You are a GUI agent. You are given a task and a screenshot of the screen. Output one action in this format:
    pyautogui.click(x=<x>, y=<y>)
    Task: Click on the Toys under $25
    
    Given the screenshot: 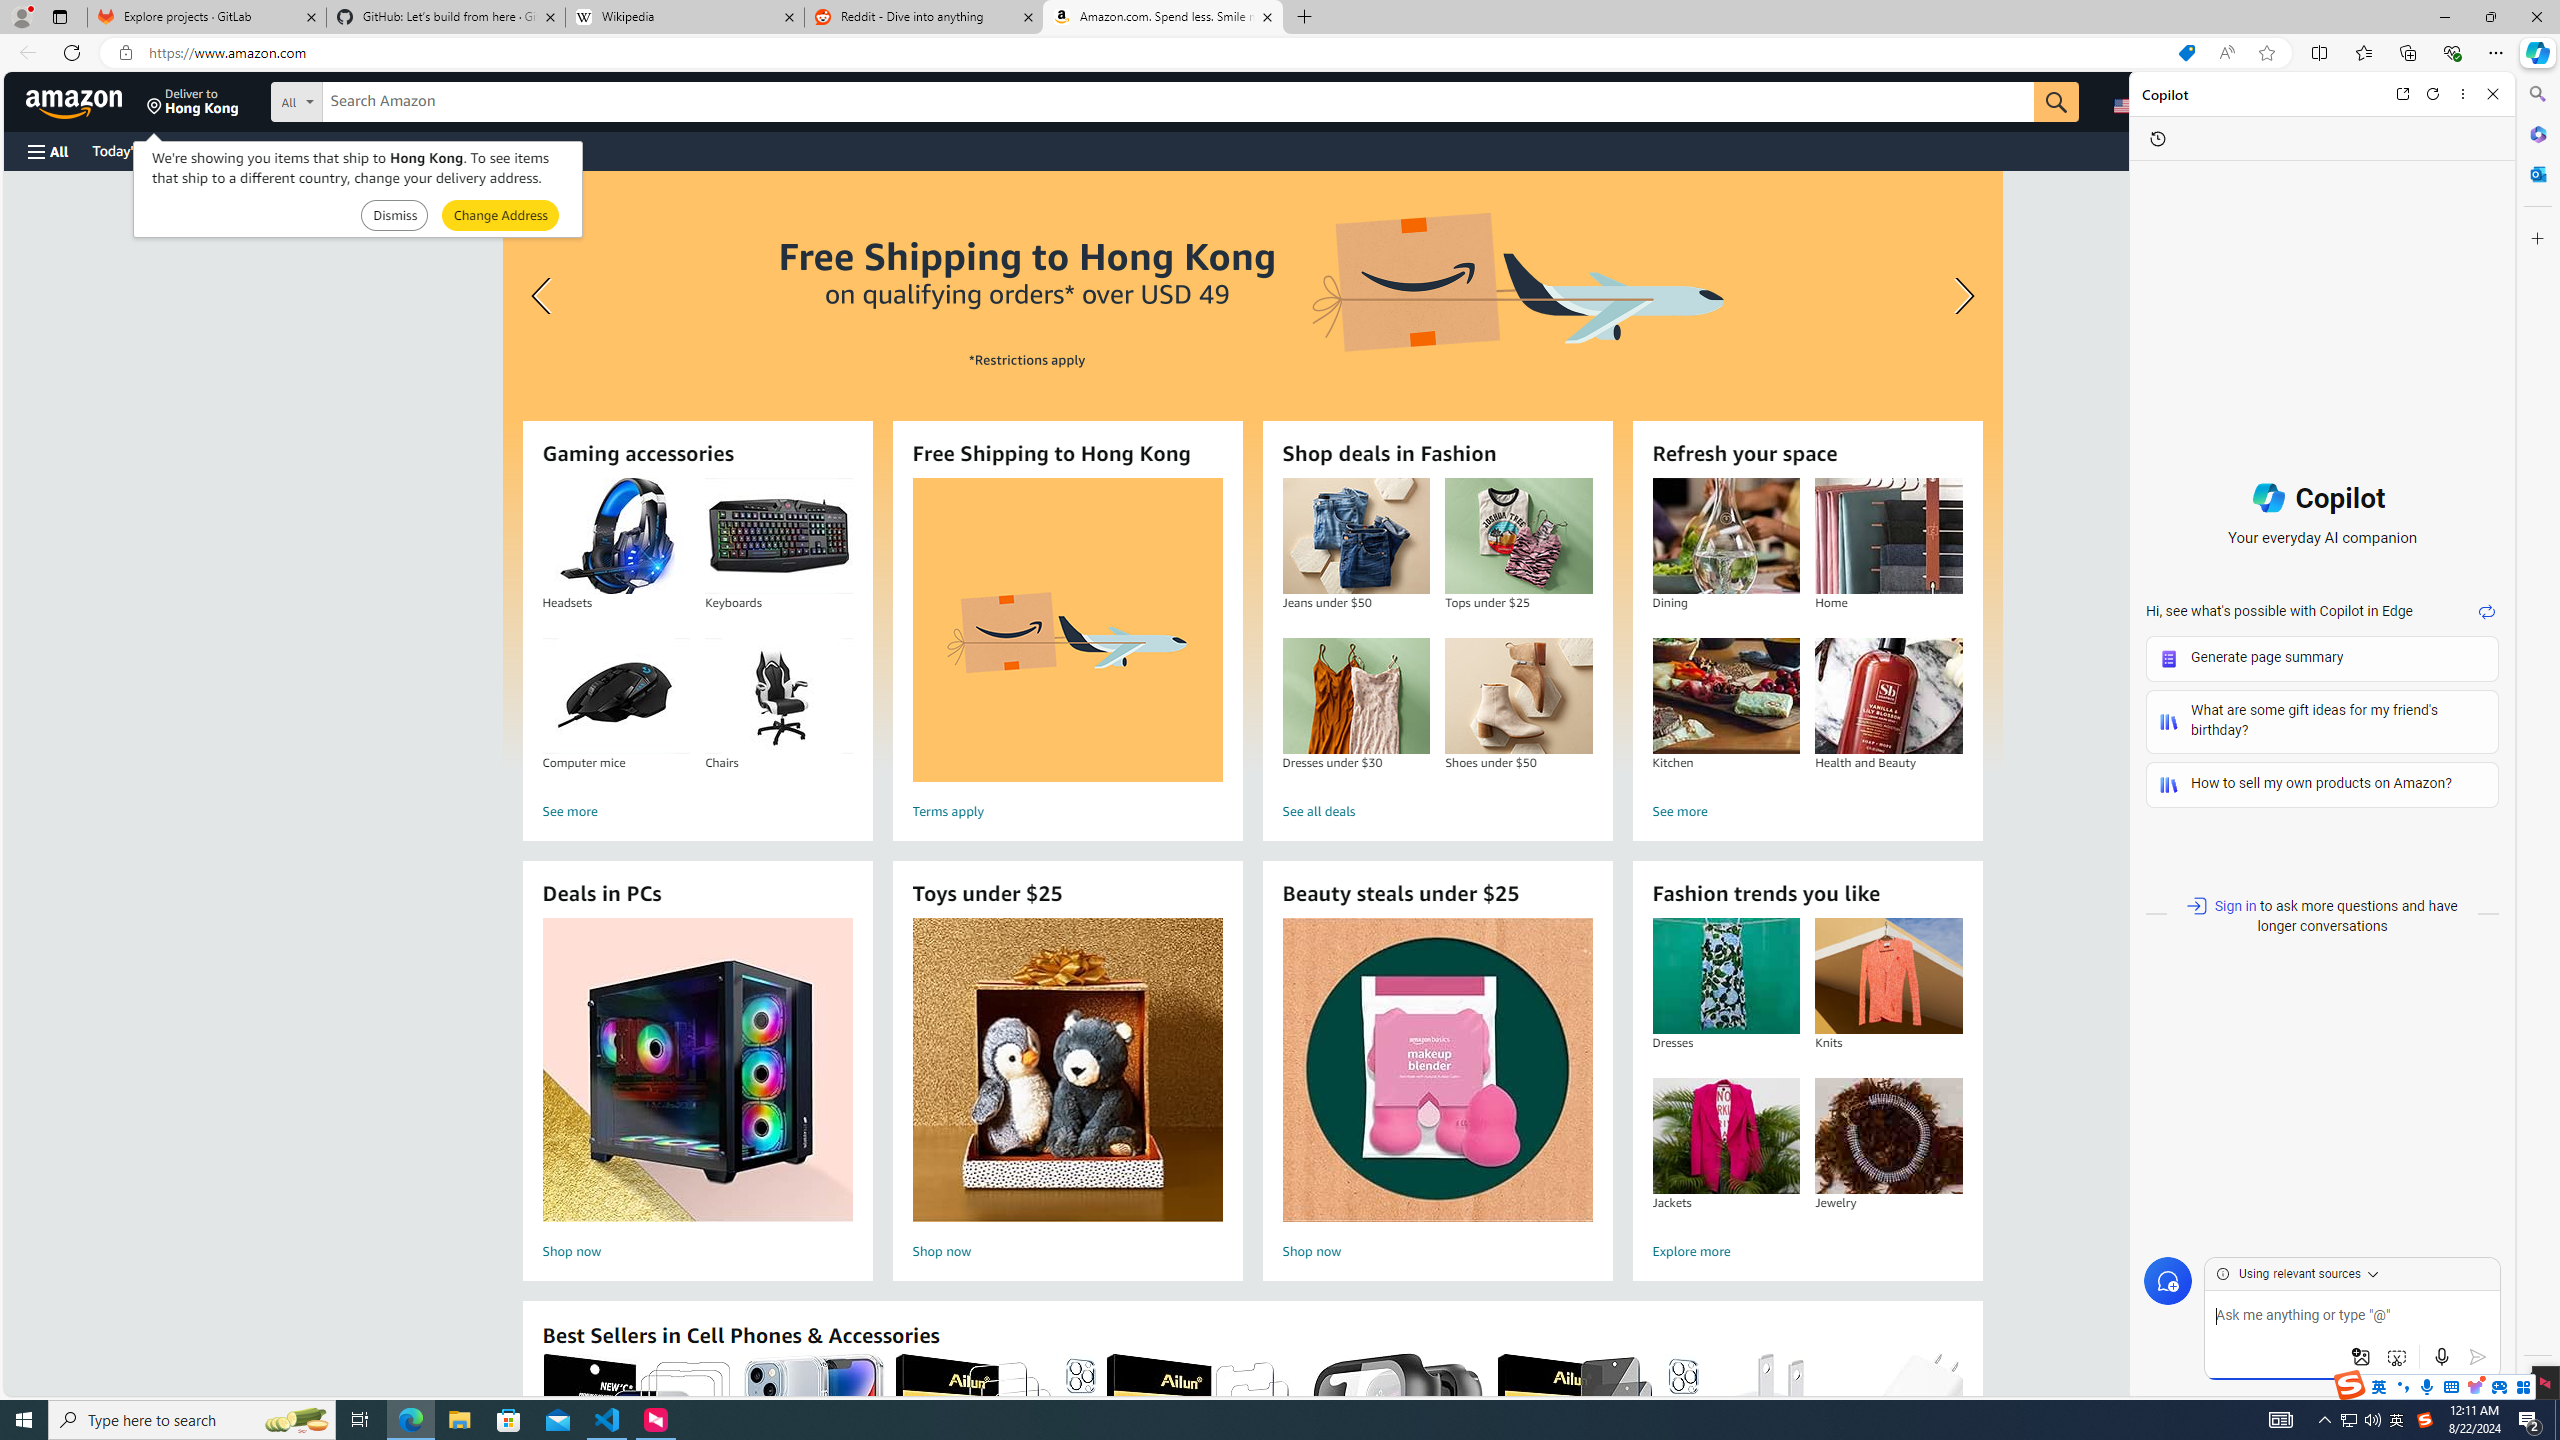 What is the action you would take?
    pyautogui.click(x=1067, y=1070)
    